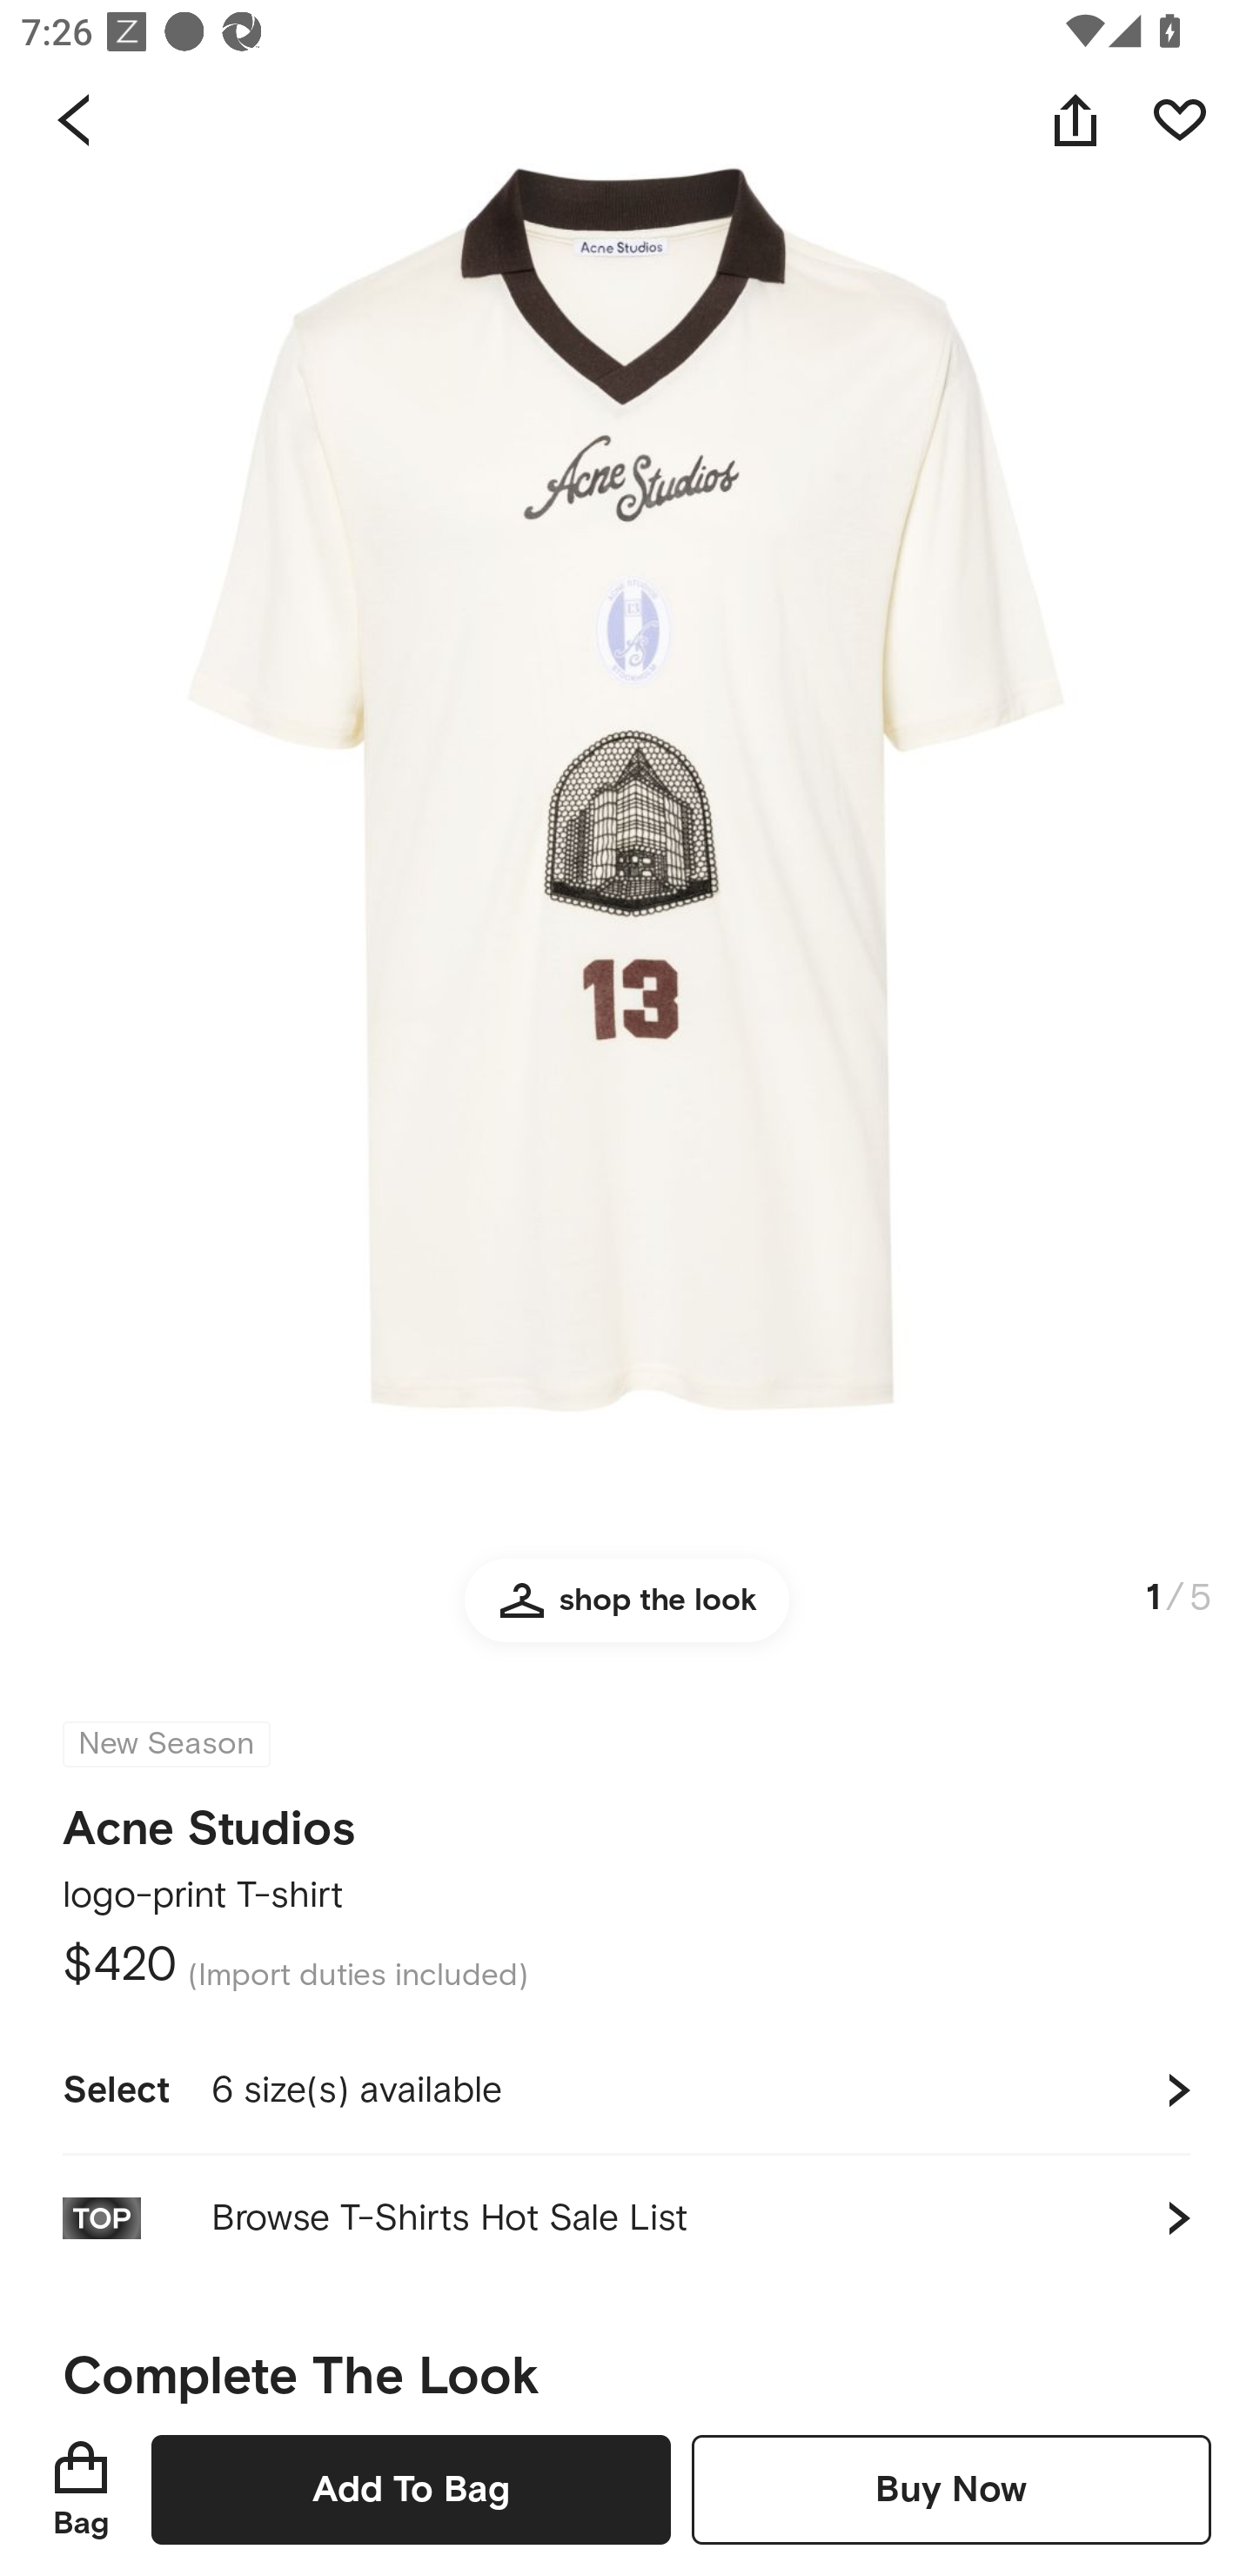 This screenshot has width=1253, height=2576. I want to click on Add To Bag, so click(411, 2489).